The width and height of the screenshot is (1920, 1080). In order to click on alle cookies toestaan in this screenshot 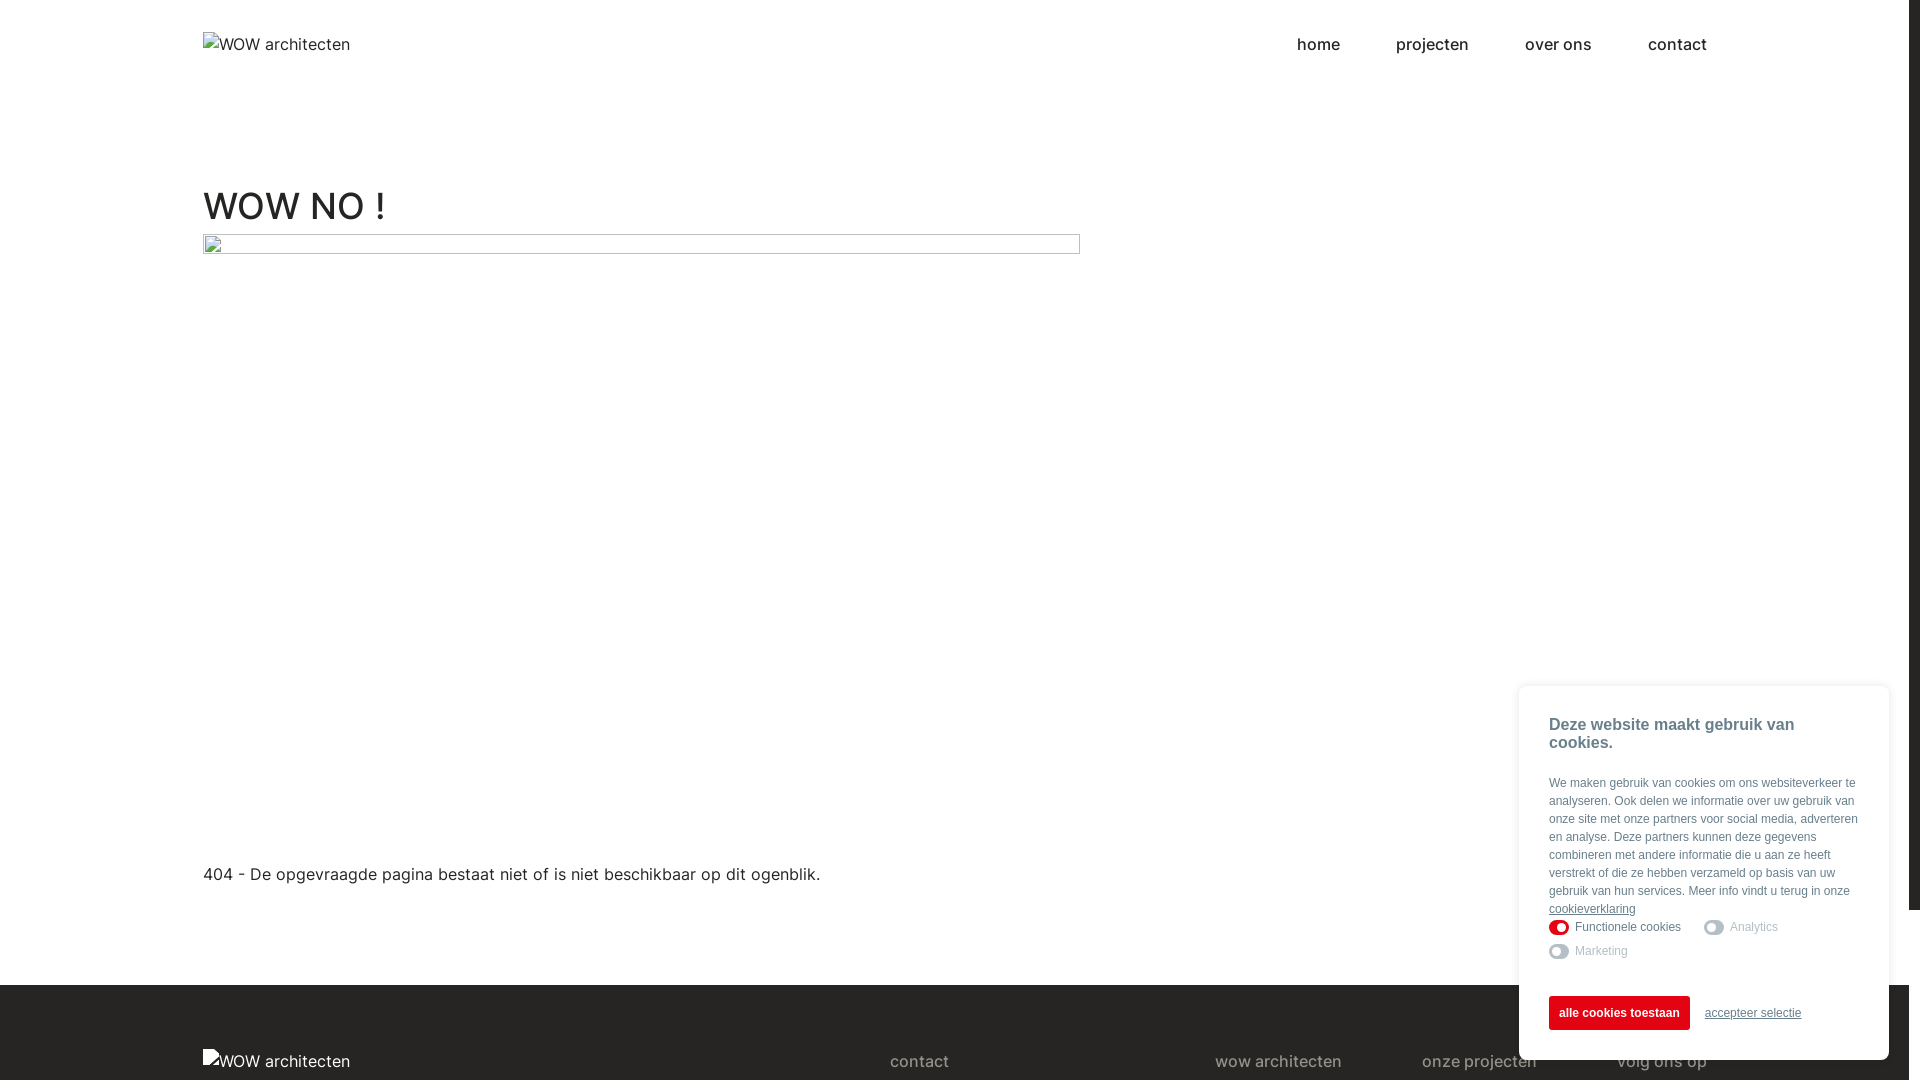, I will do `click(1620, 1013)`.